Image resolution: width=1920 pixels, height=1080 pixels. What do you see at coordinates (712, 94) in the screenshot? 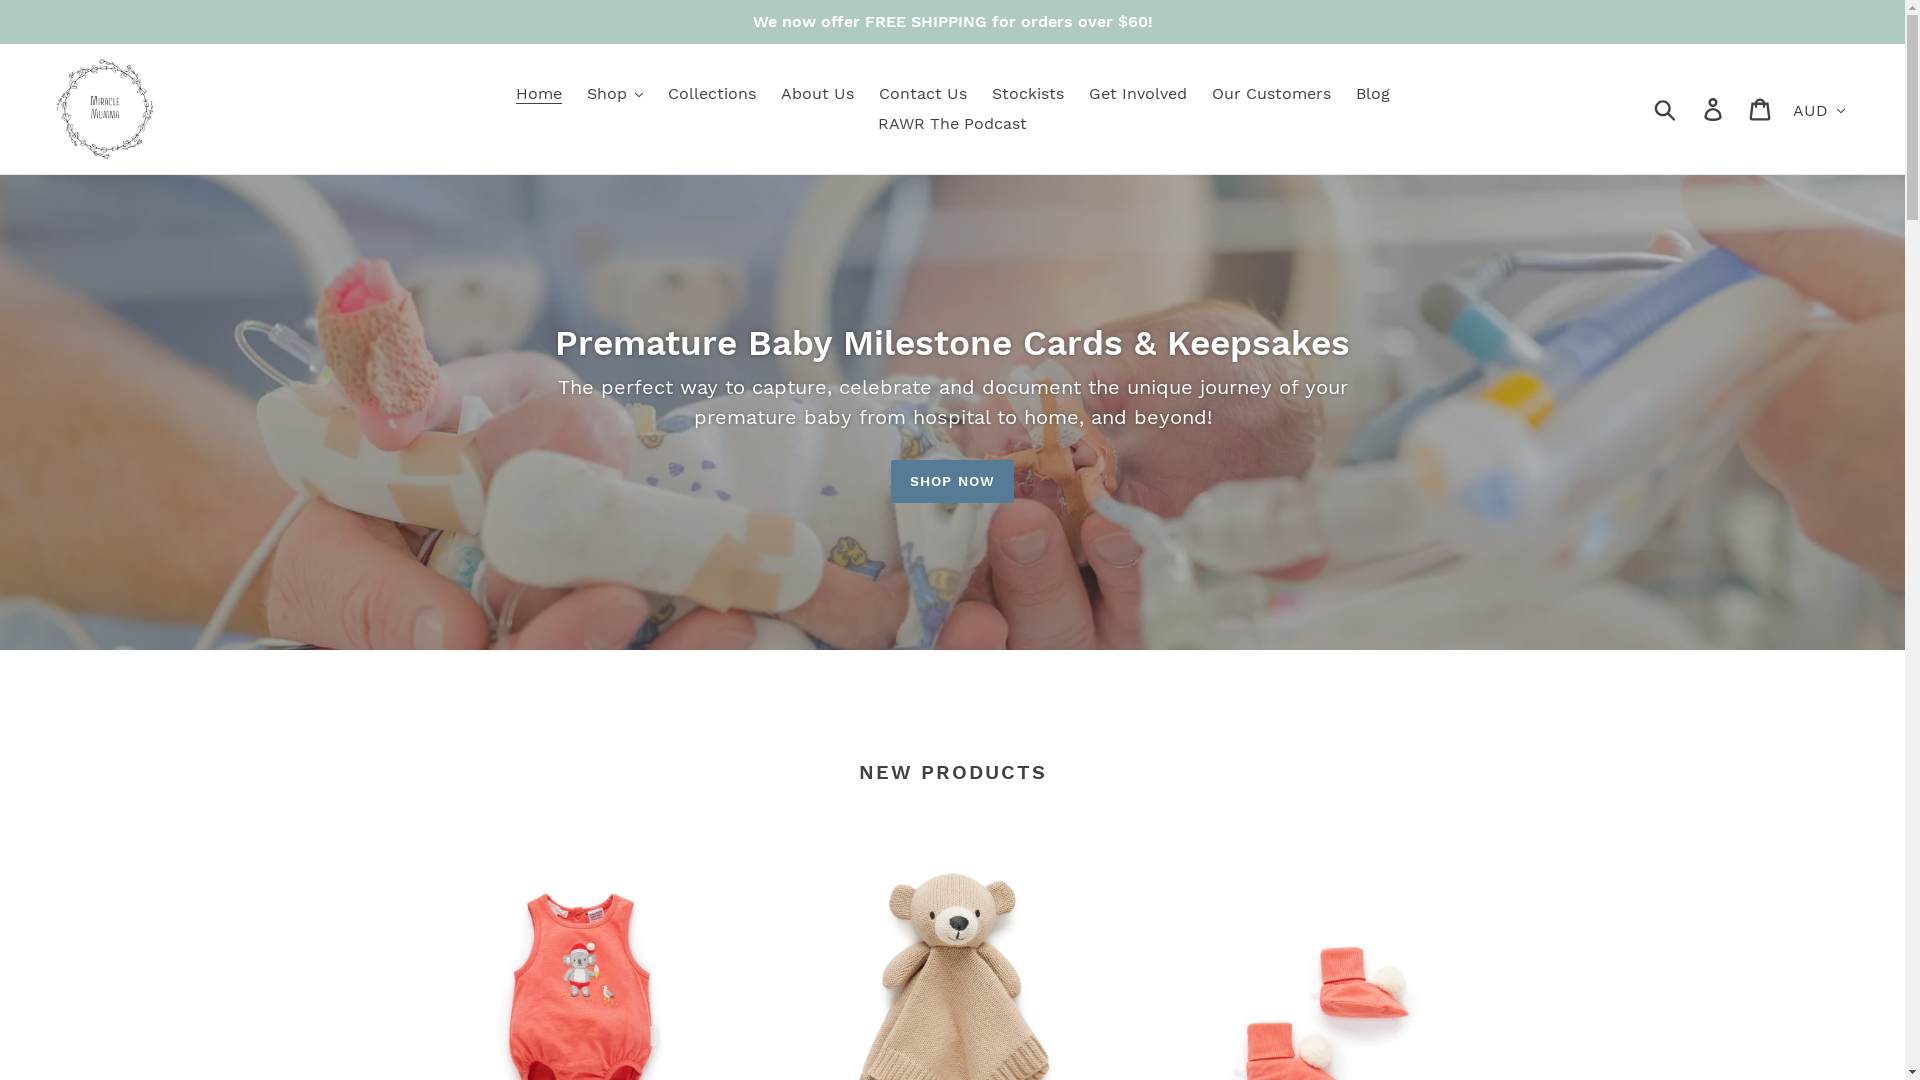
I see `Collections` at bounding box center [712, 94].